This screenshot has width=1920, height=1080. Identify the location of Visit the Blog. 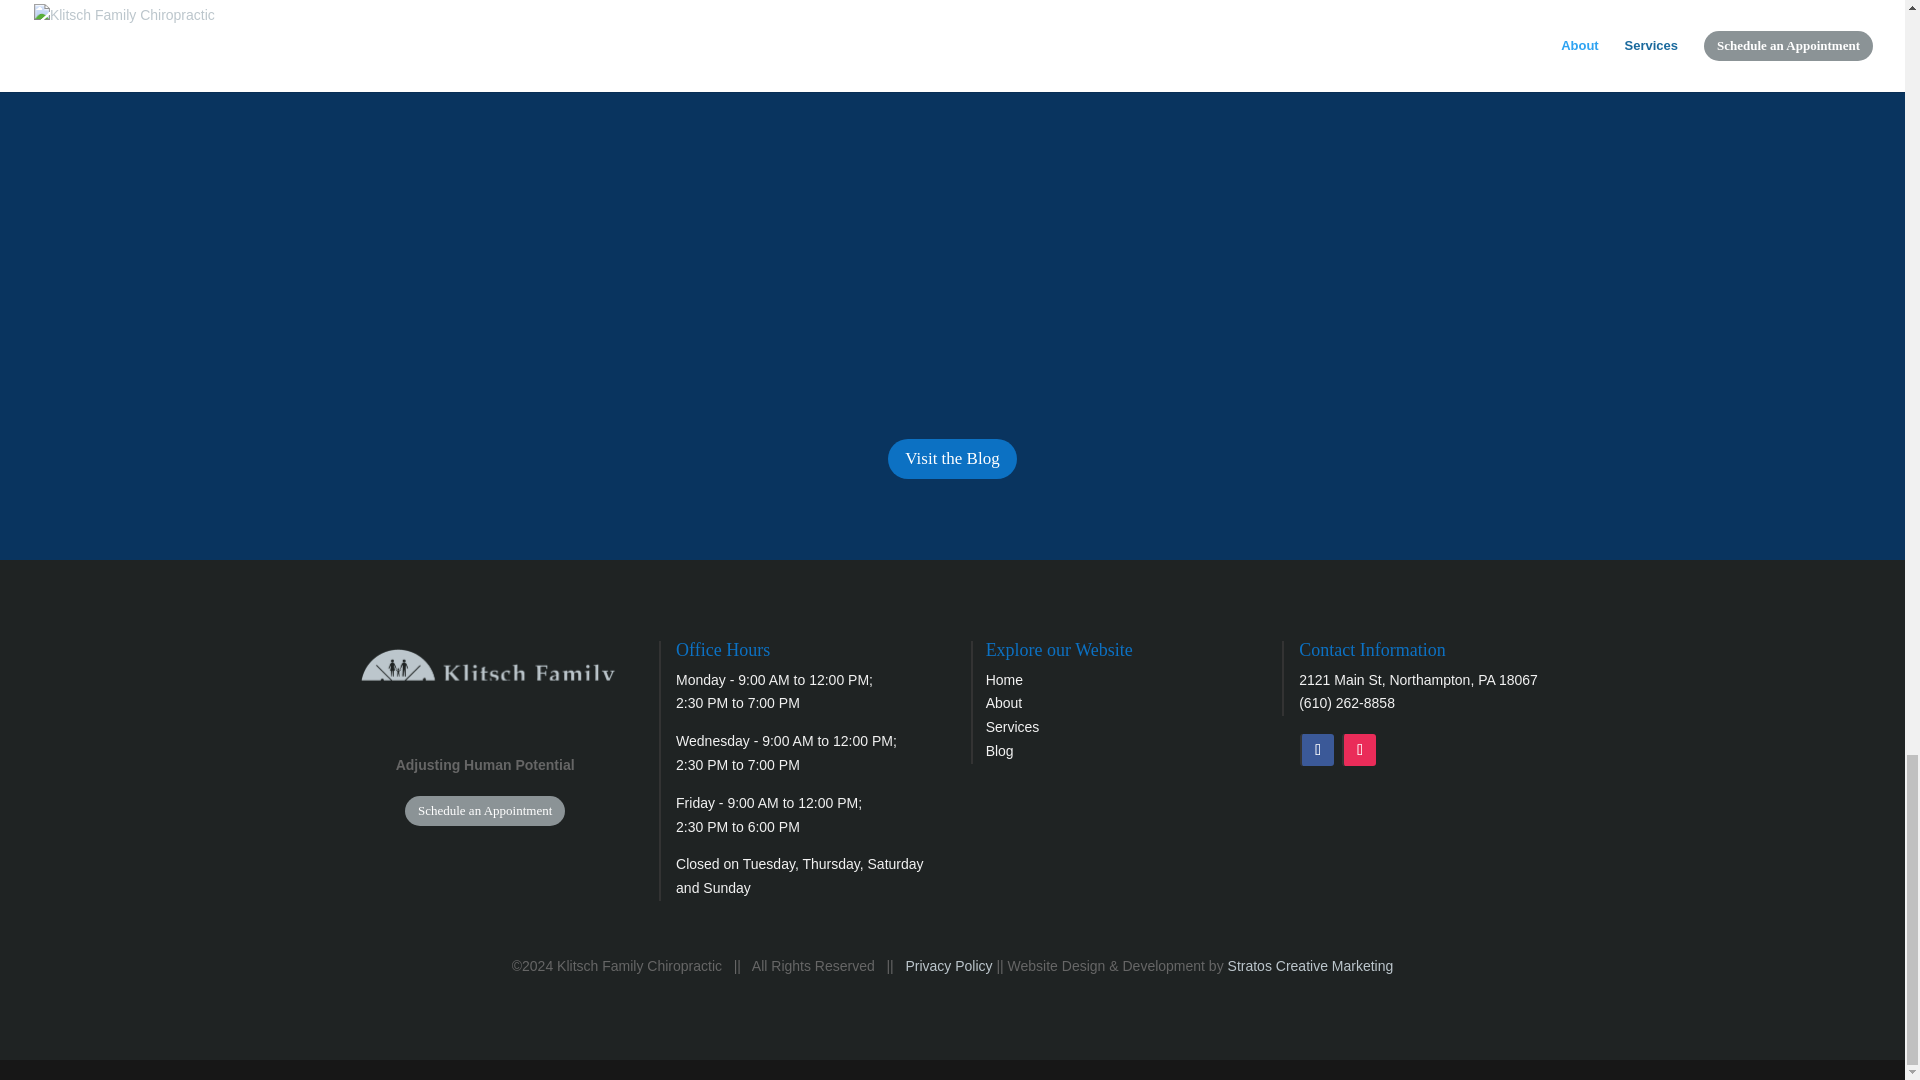
(951, 458).